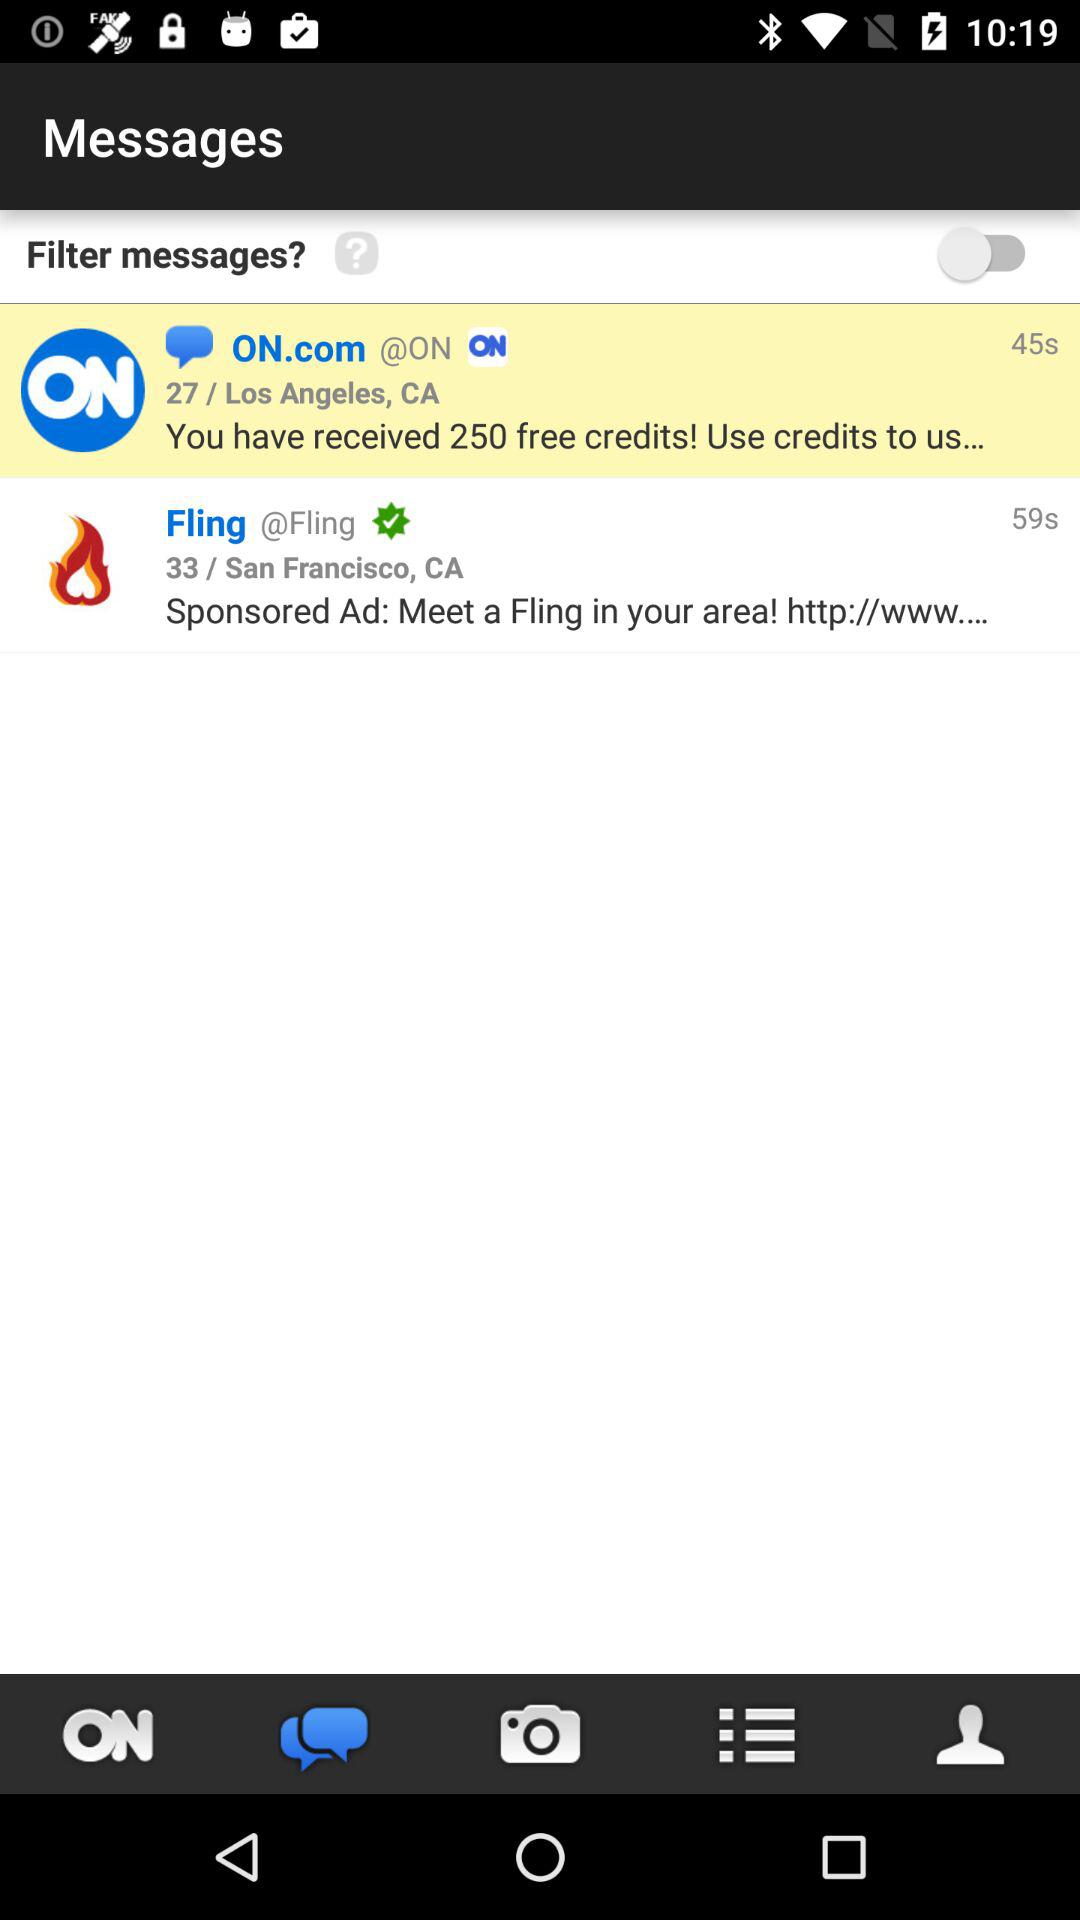 This screenshot has height=1920, width=1080. Describe the element at coordinates (82, 390) in the screenshot. I see `message selection` at that location.